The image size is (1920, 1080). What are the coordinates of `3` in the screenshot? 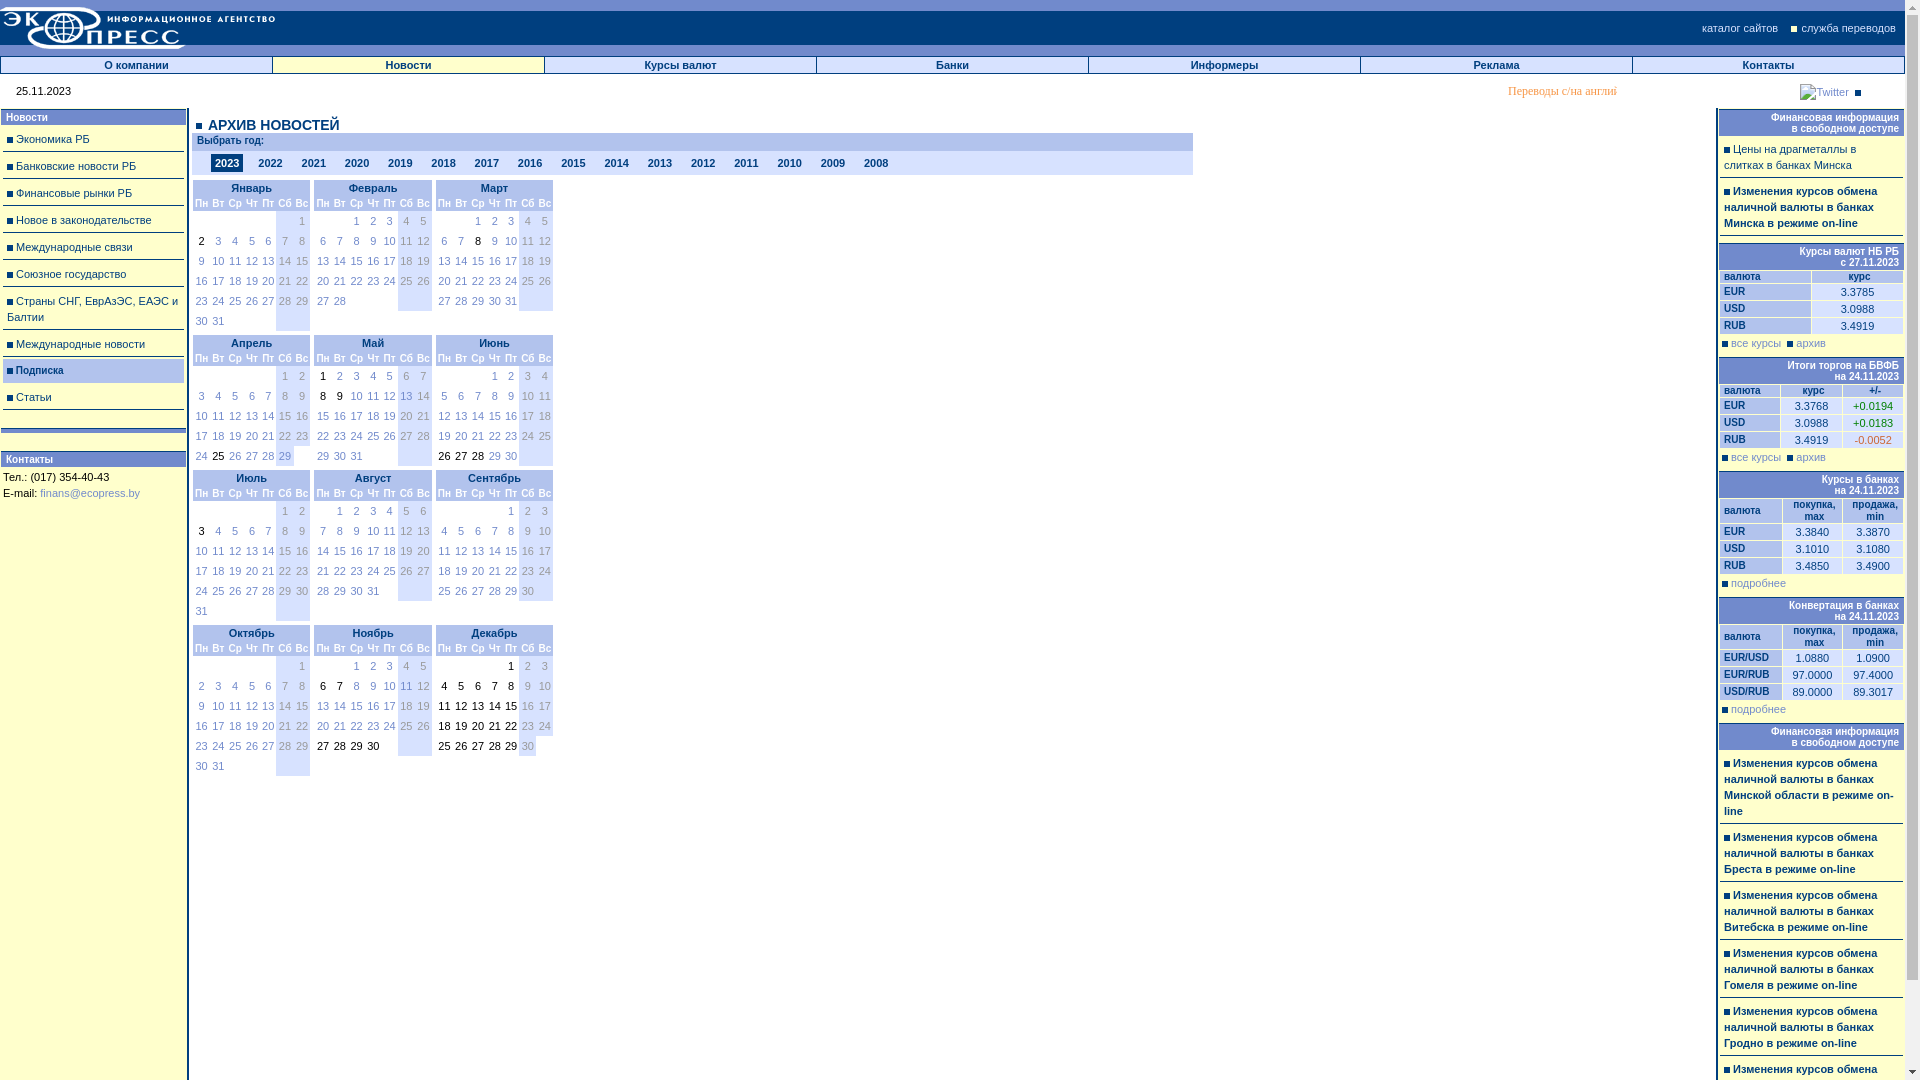 It's located at (373, 511).